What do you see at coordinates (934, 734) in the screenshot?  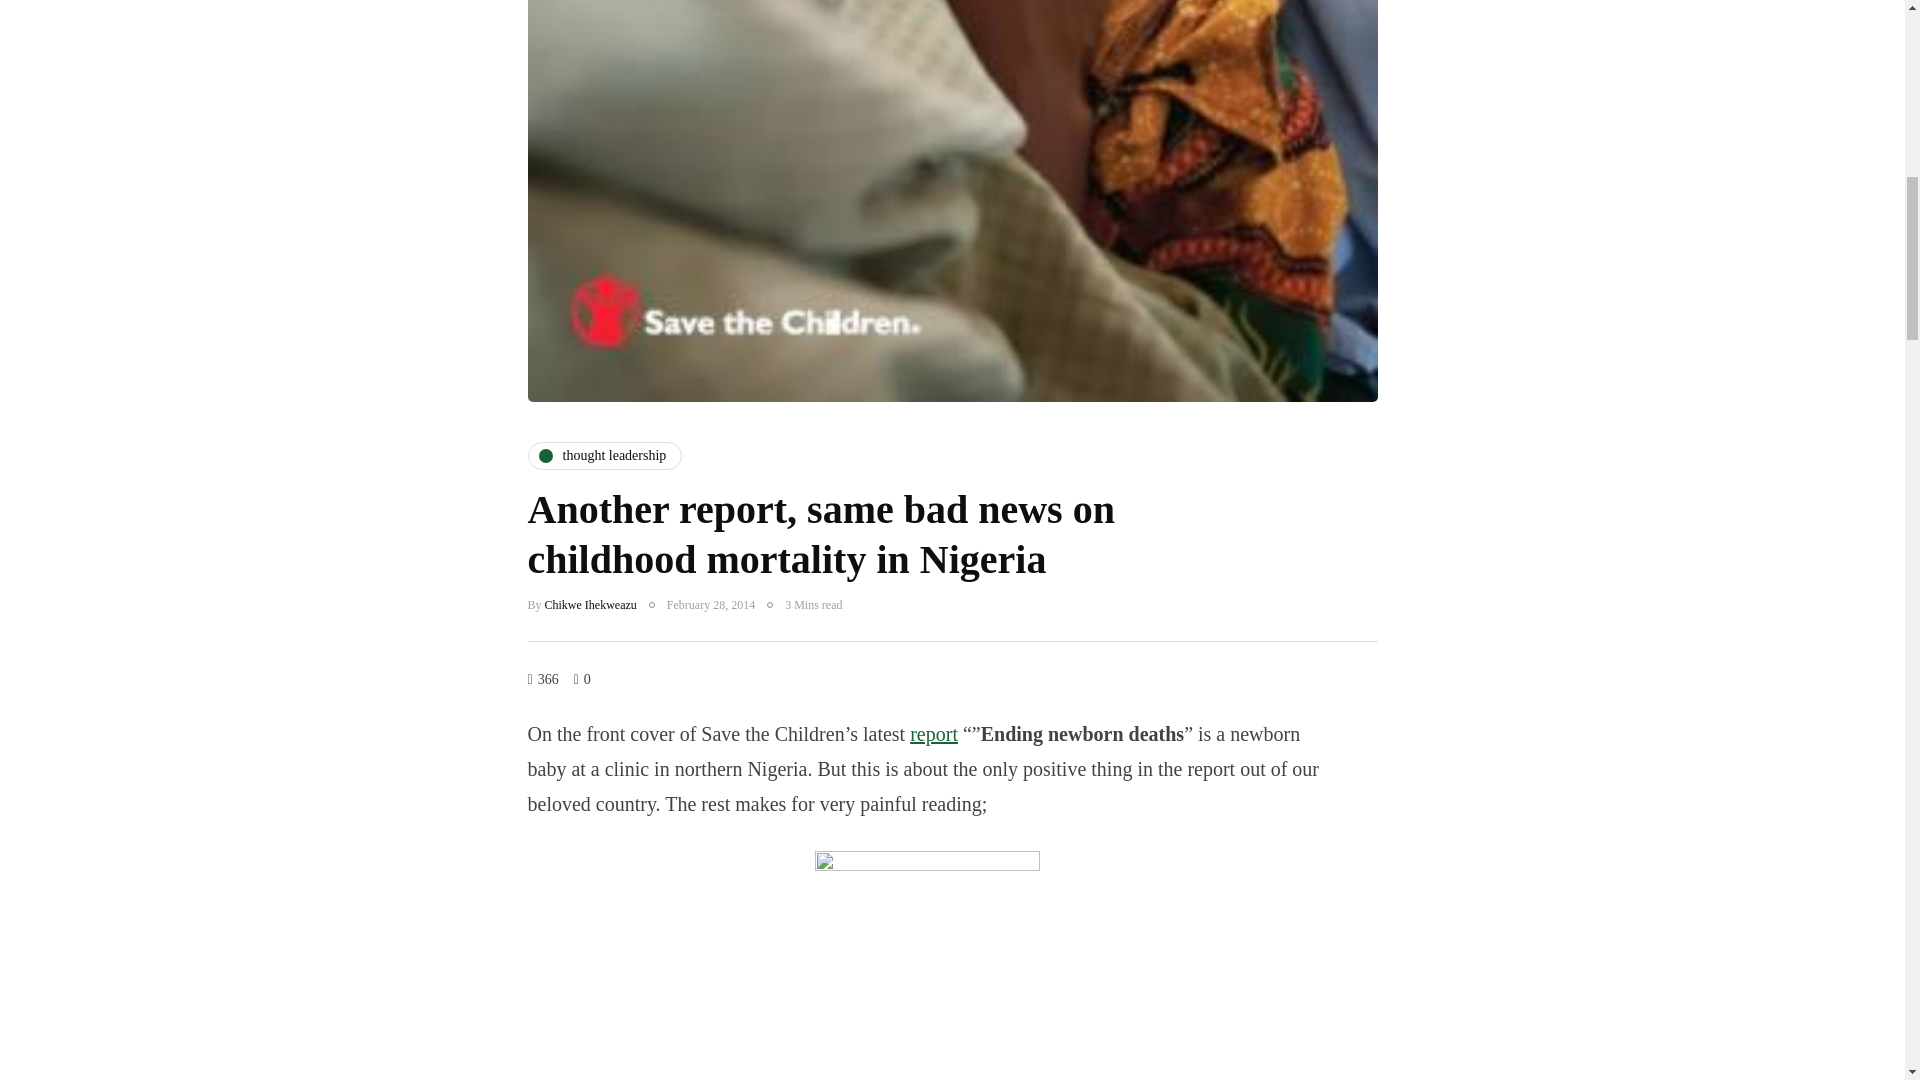 I see `report` at bounding box center [934, 734].